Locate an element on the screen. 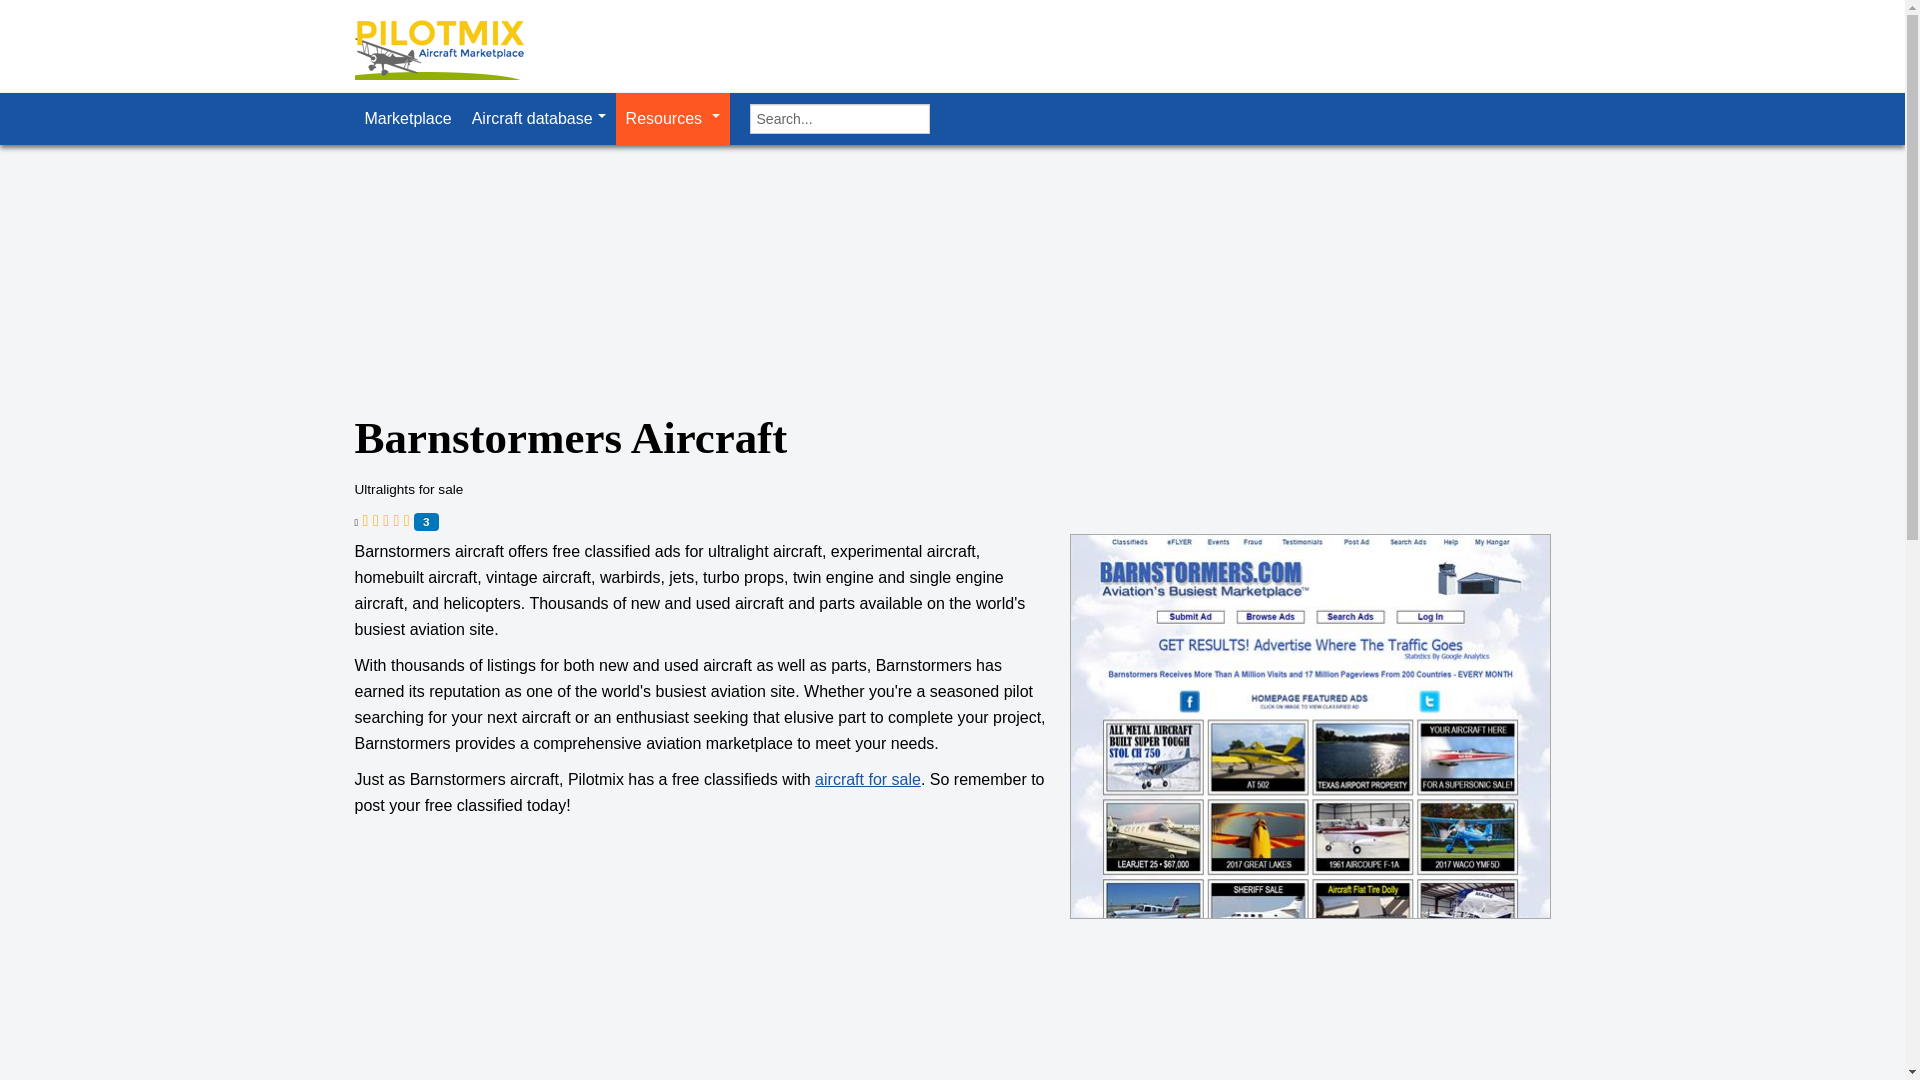 Image resolution: width=1920 pixels, height=1080 pixels. Advertisement is located at coordinates (554, 960).